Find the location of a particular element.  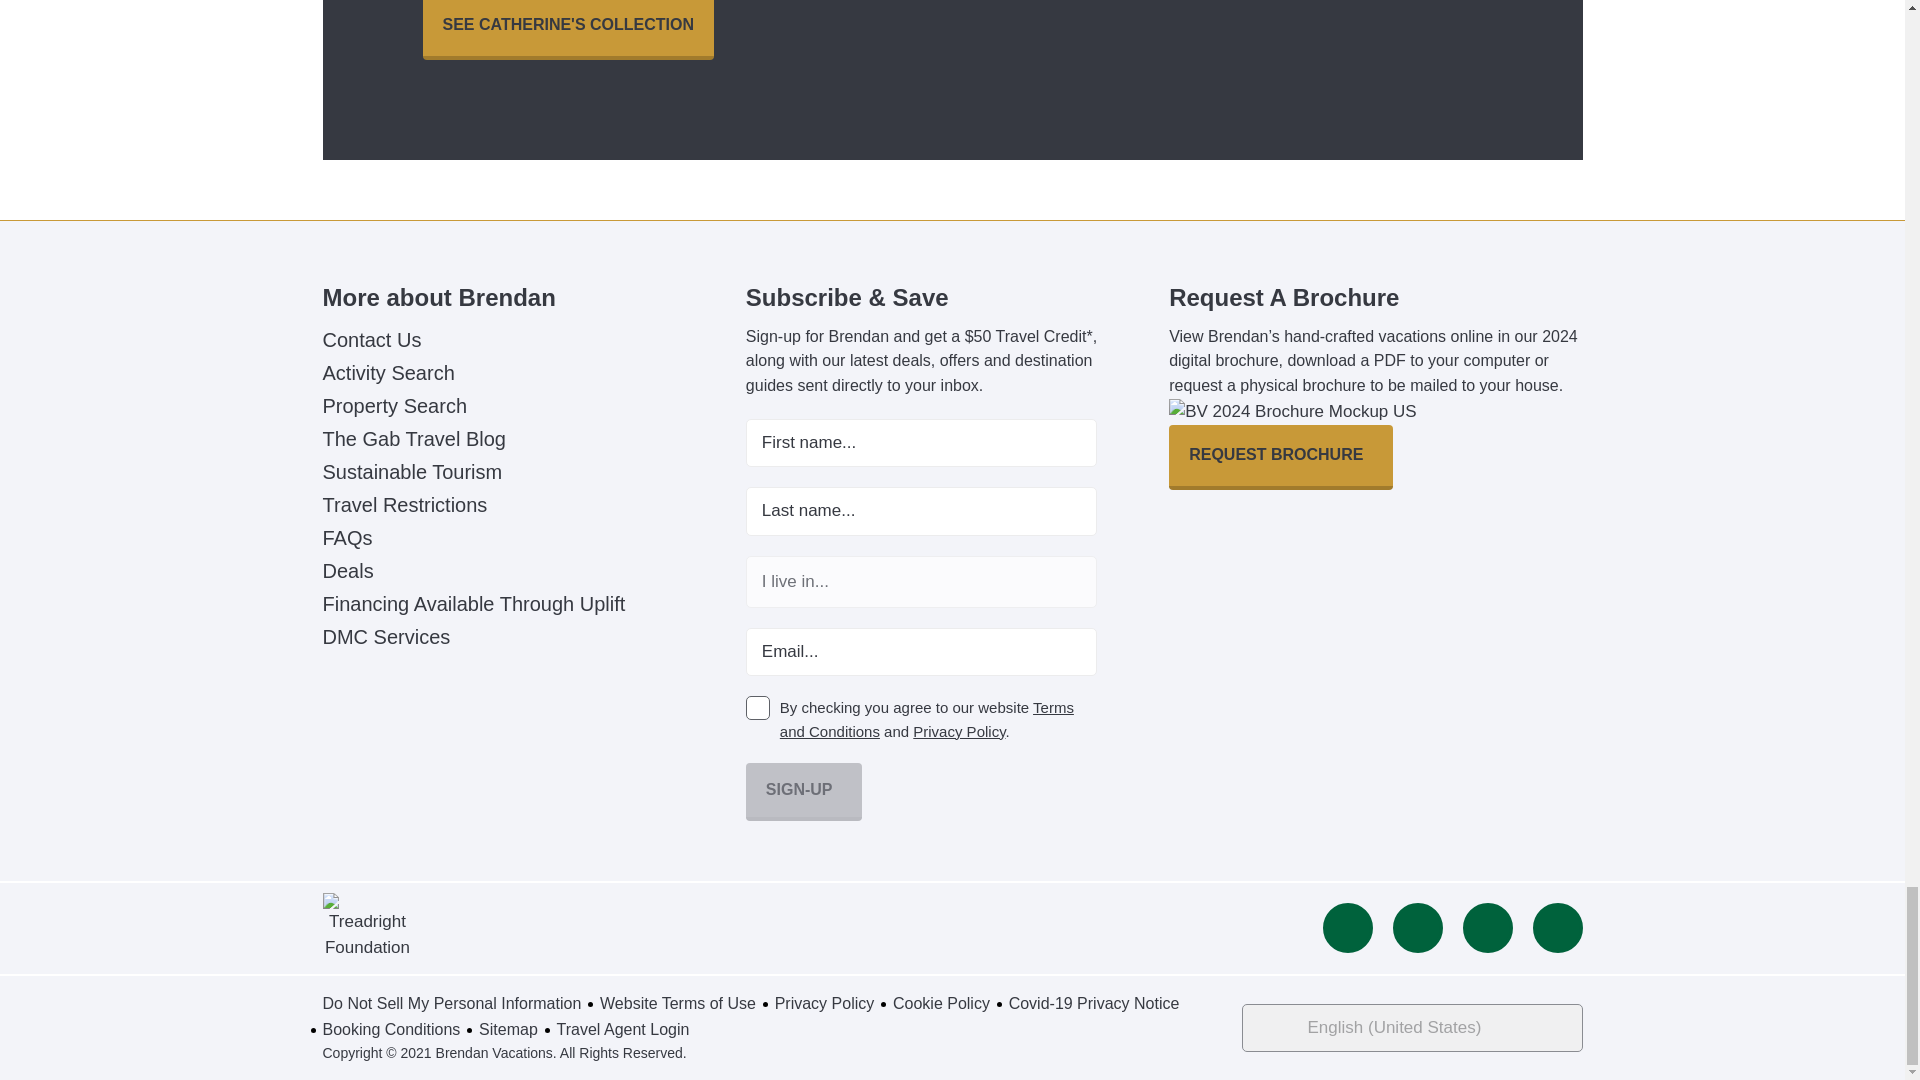

Request Brochure is located at coordinates (1281, 458).